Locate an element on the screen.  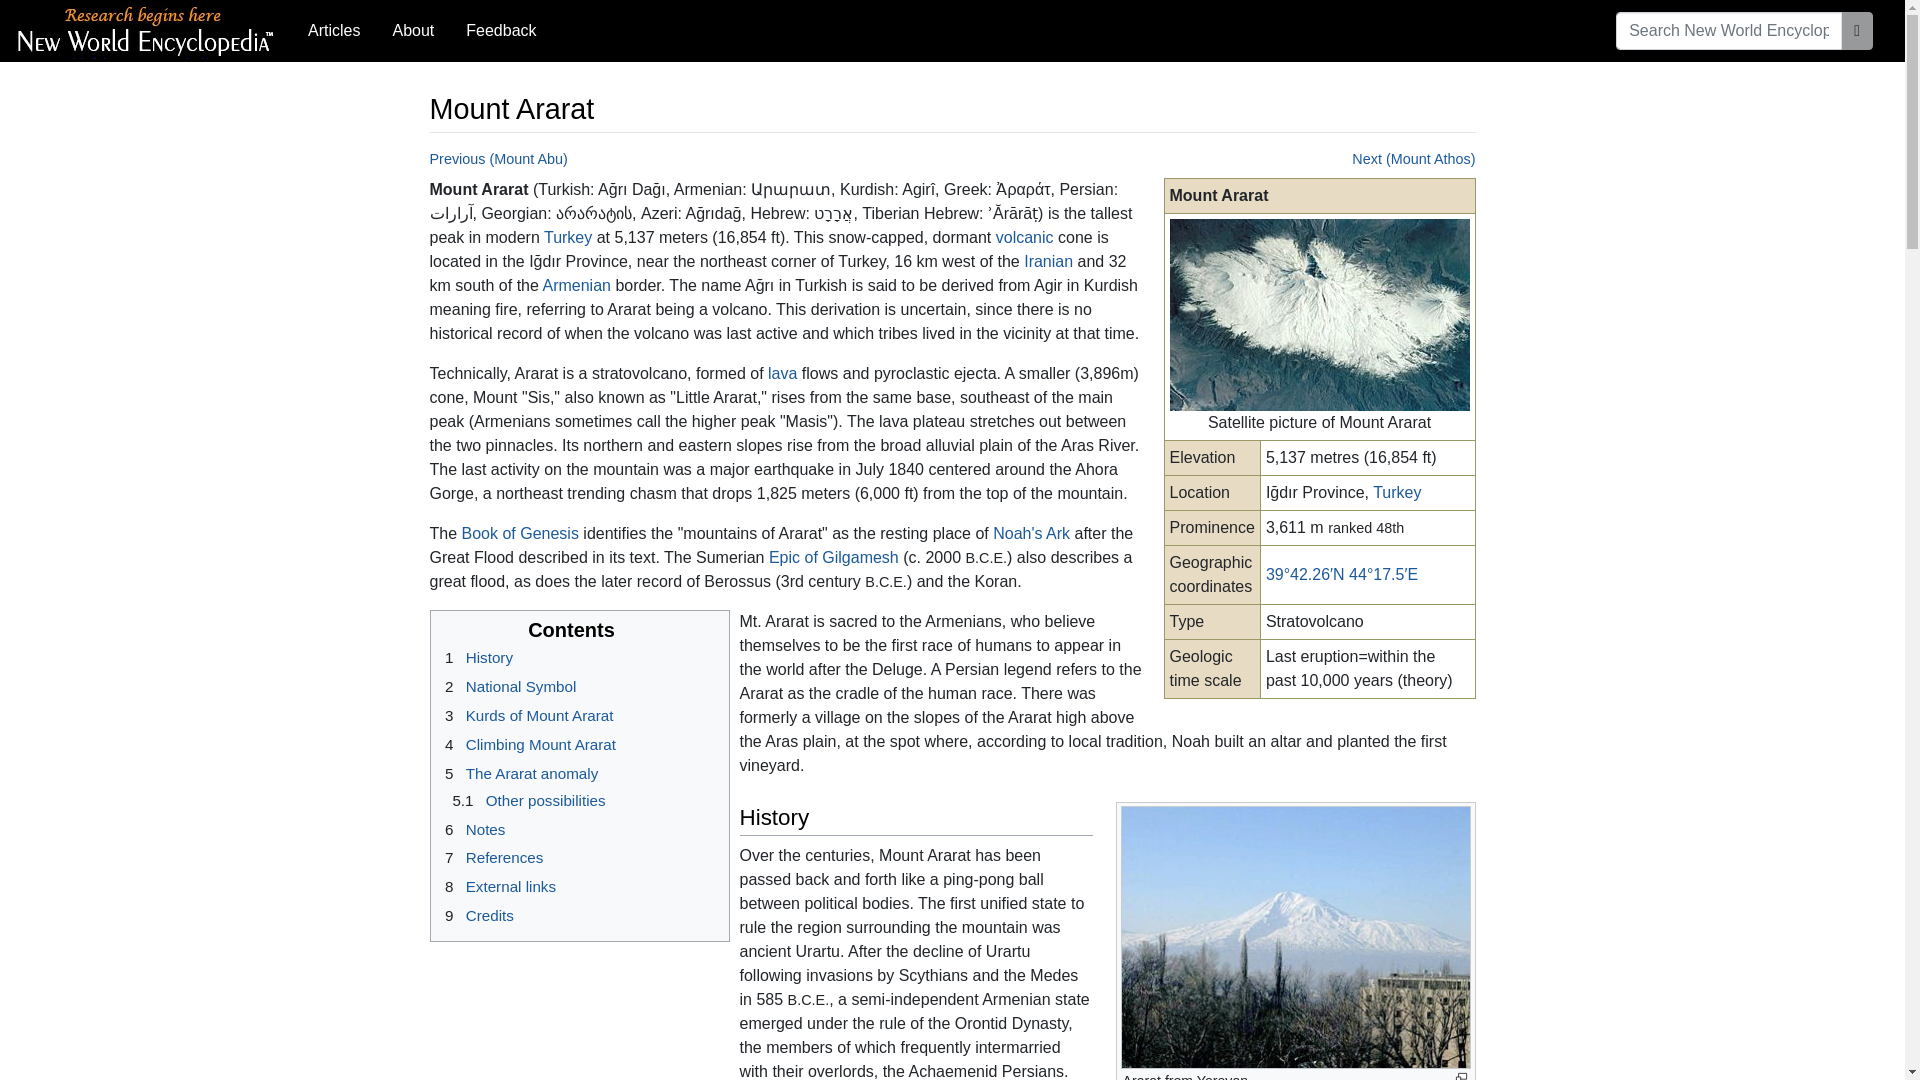
6 Notes is located at coordinates (472, 829).